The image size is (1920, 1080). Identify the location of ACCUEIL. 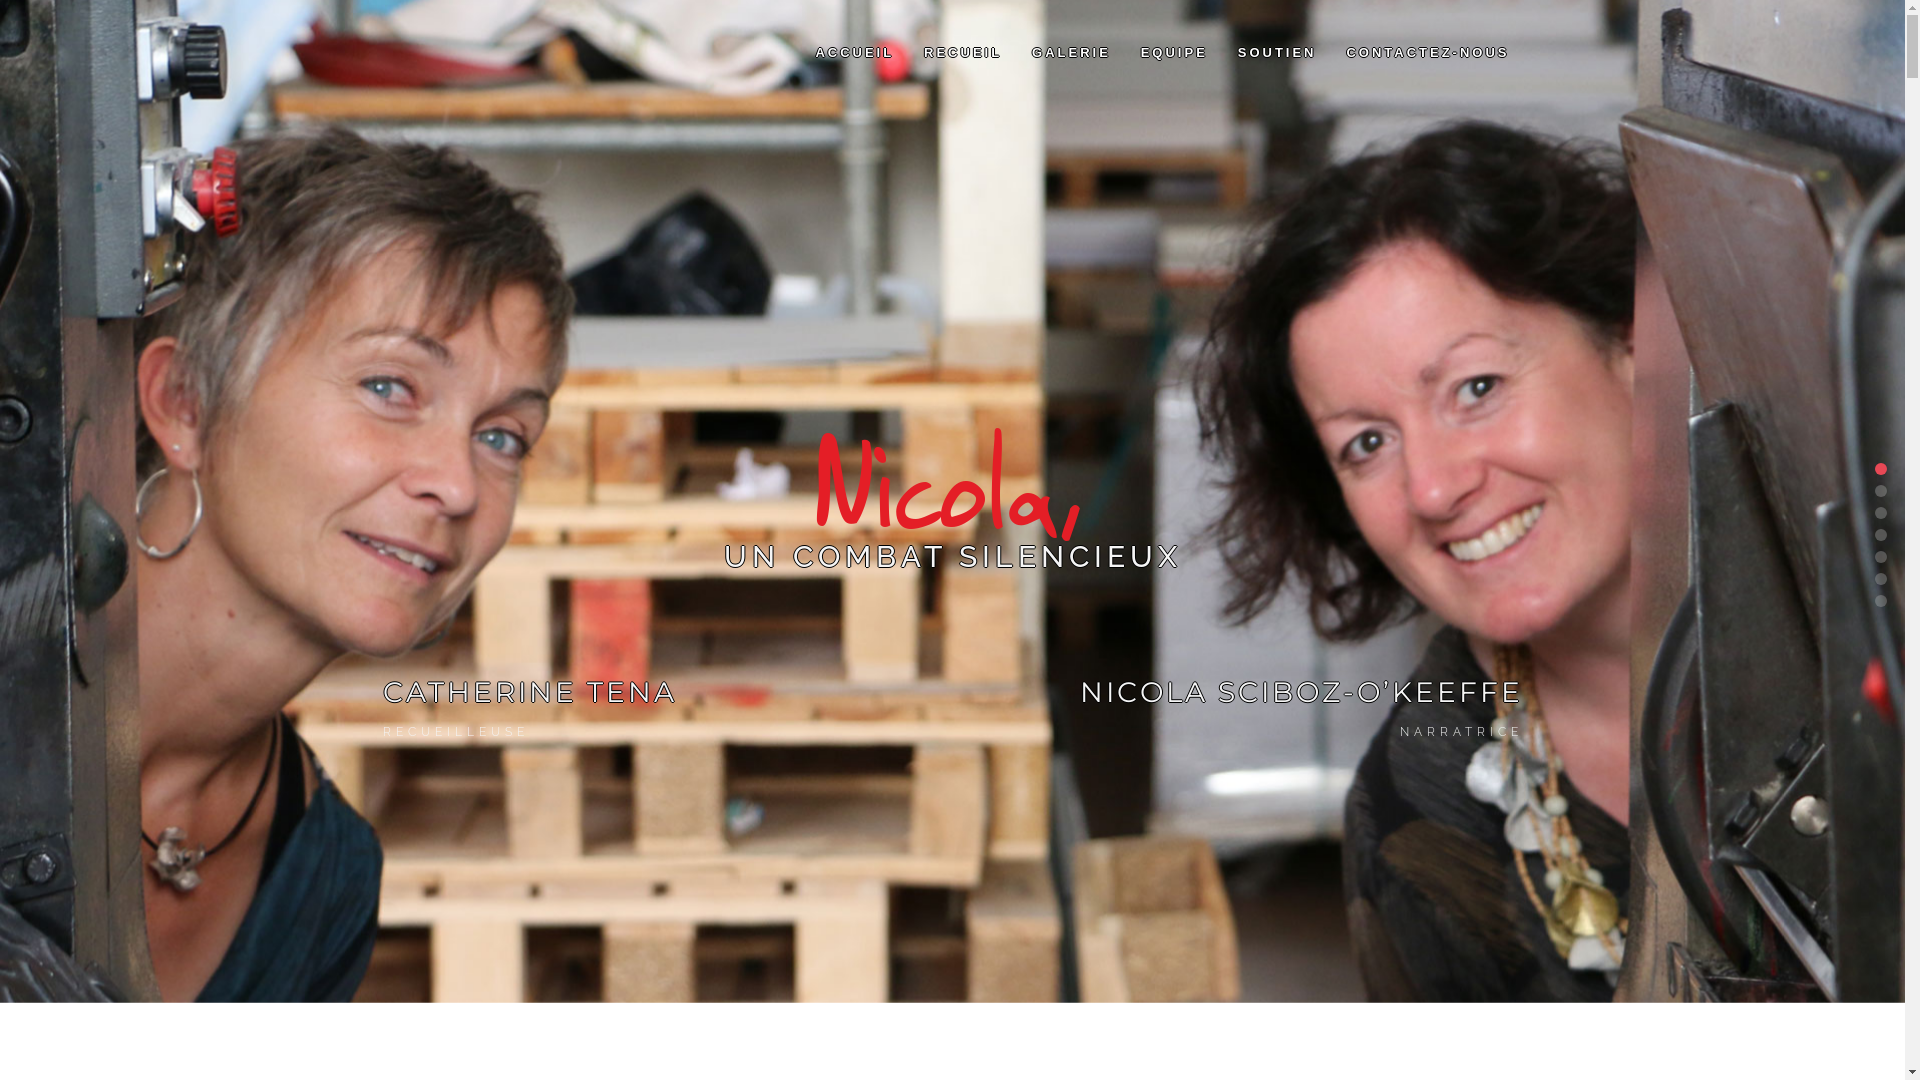
(854, 53).